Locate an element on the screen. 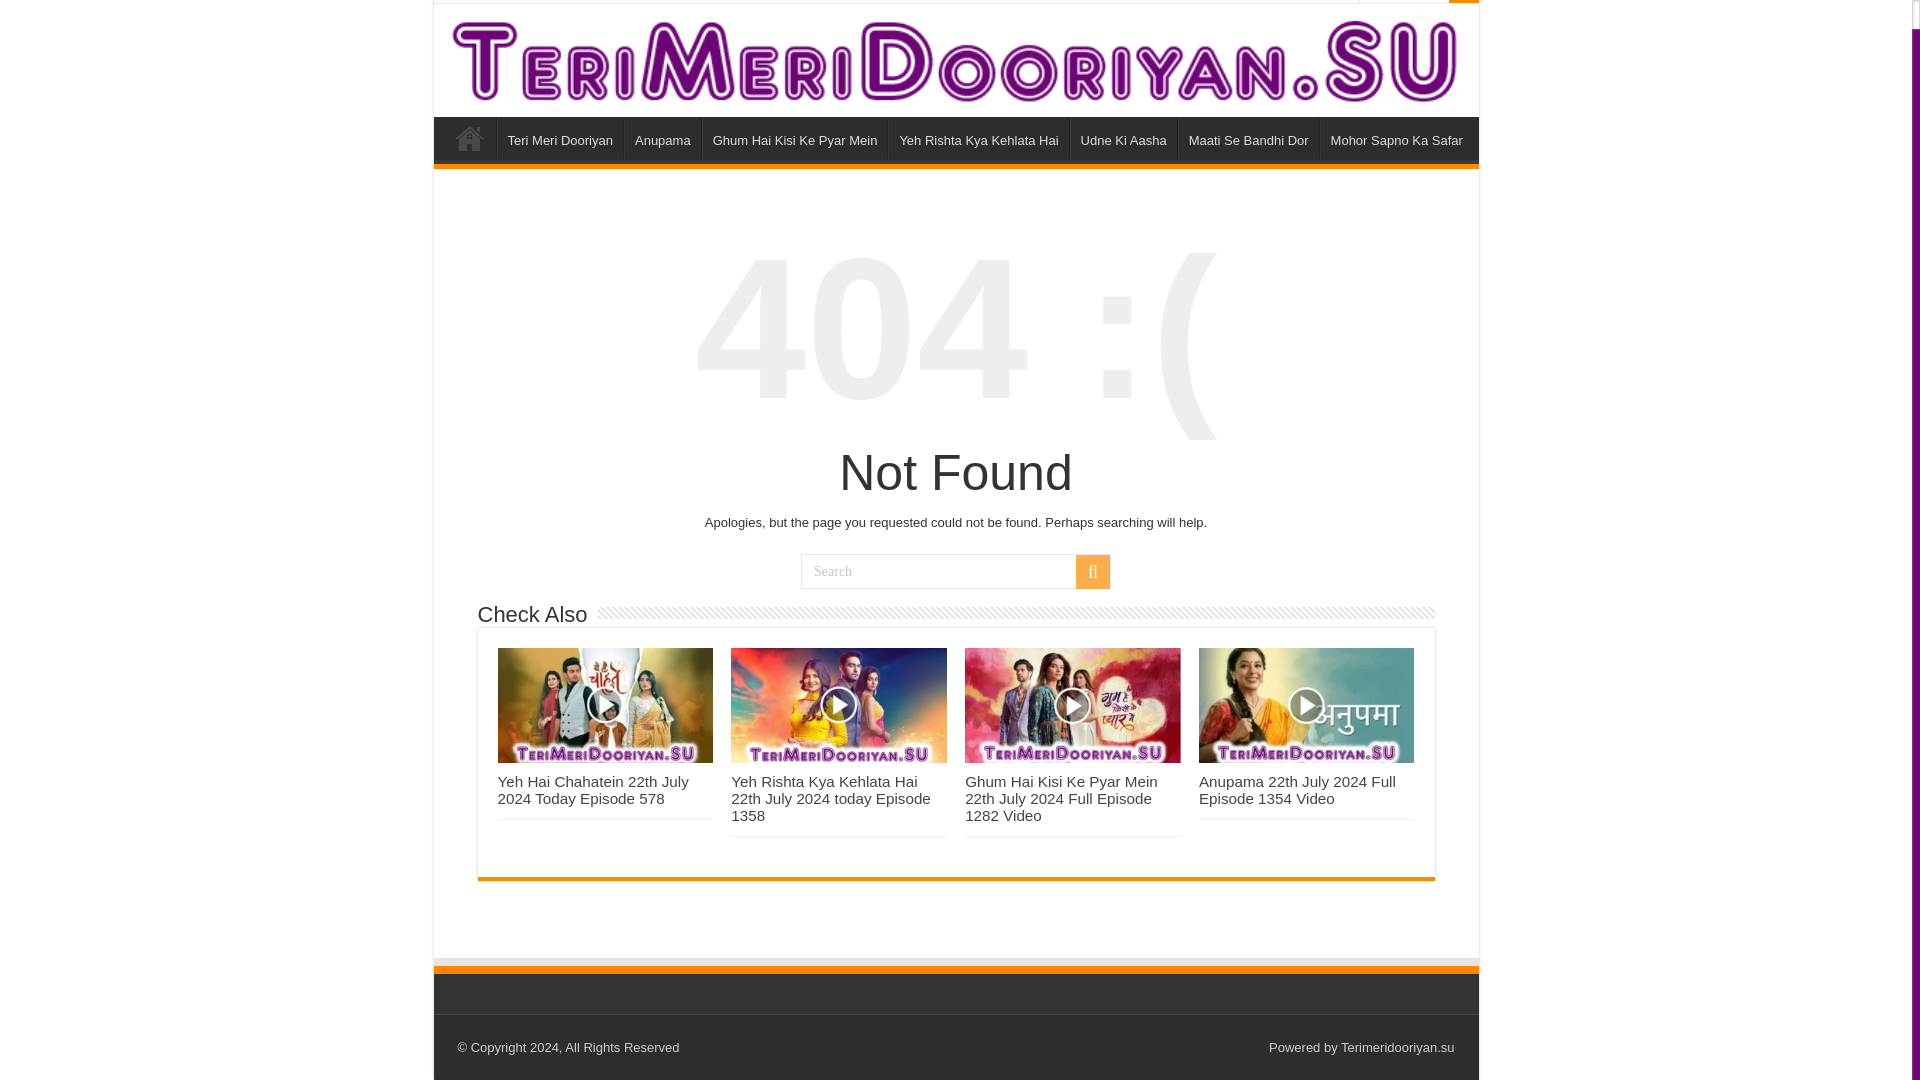 The height and width of the screenshot is (1080, 1920). Yeh Rishta Kya Kehlata Hai 22th July 2024 today Episode 1358 is located at coordinates (830, 797).